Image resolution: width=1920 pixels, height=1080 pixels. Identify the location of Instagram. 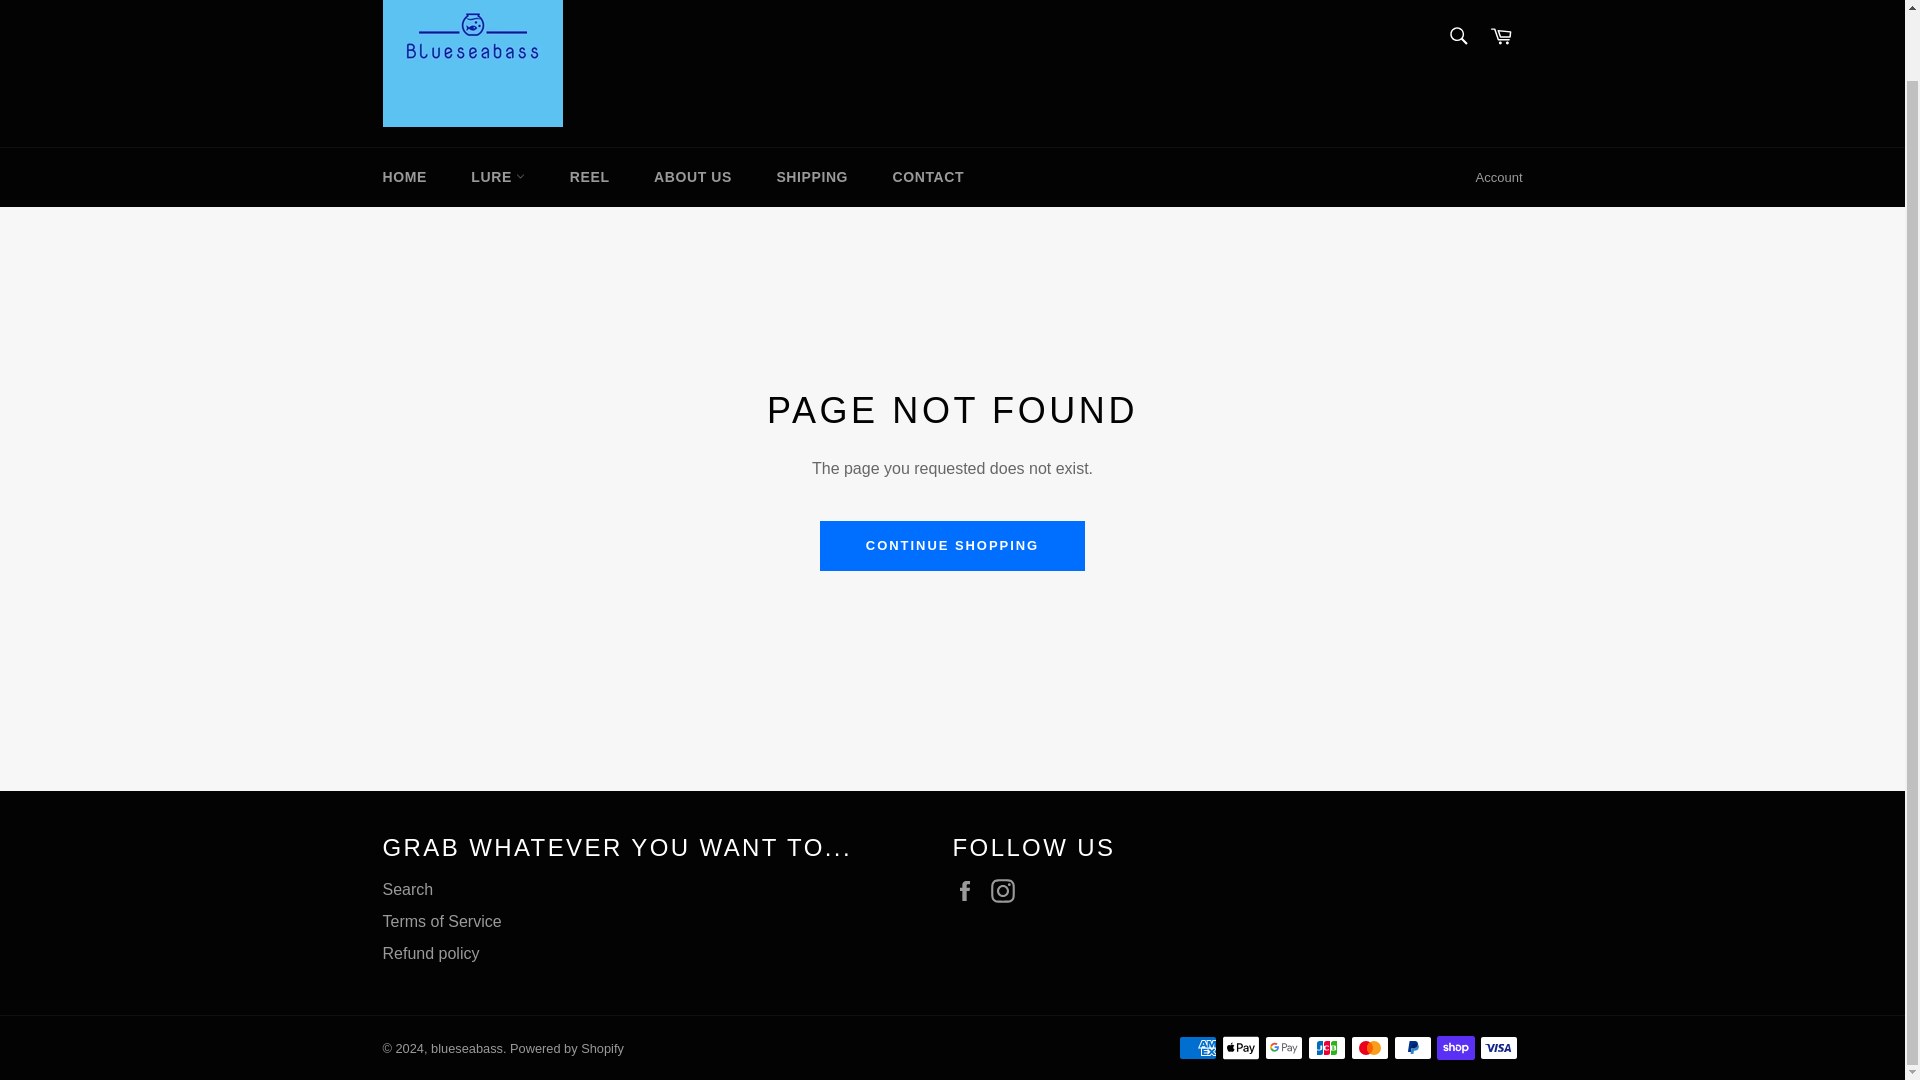
(1008, 890).